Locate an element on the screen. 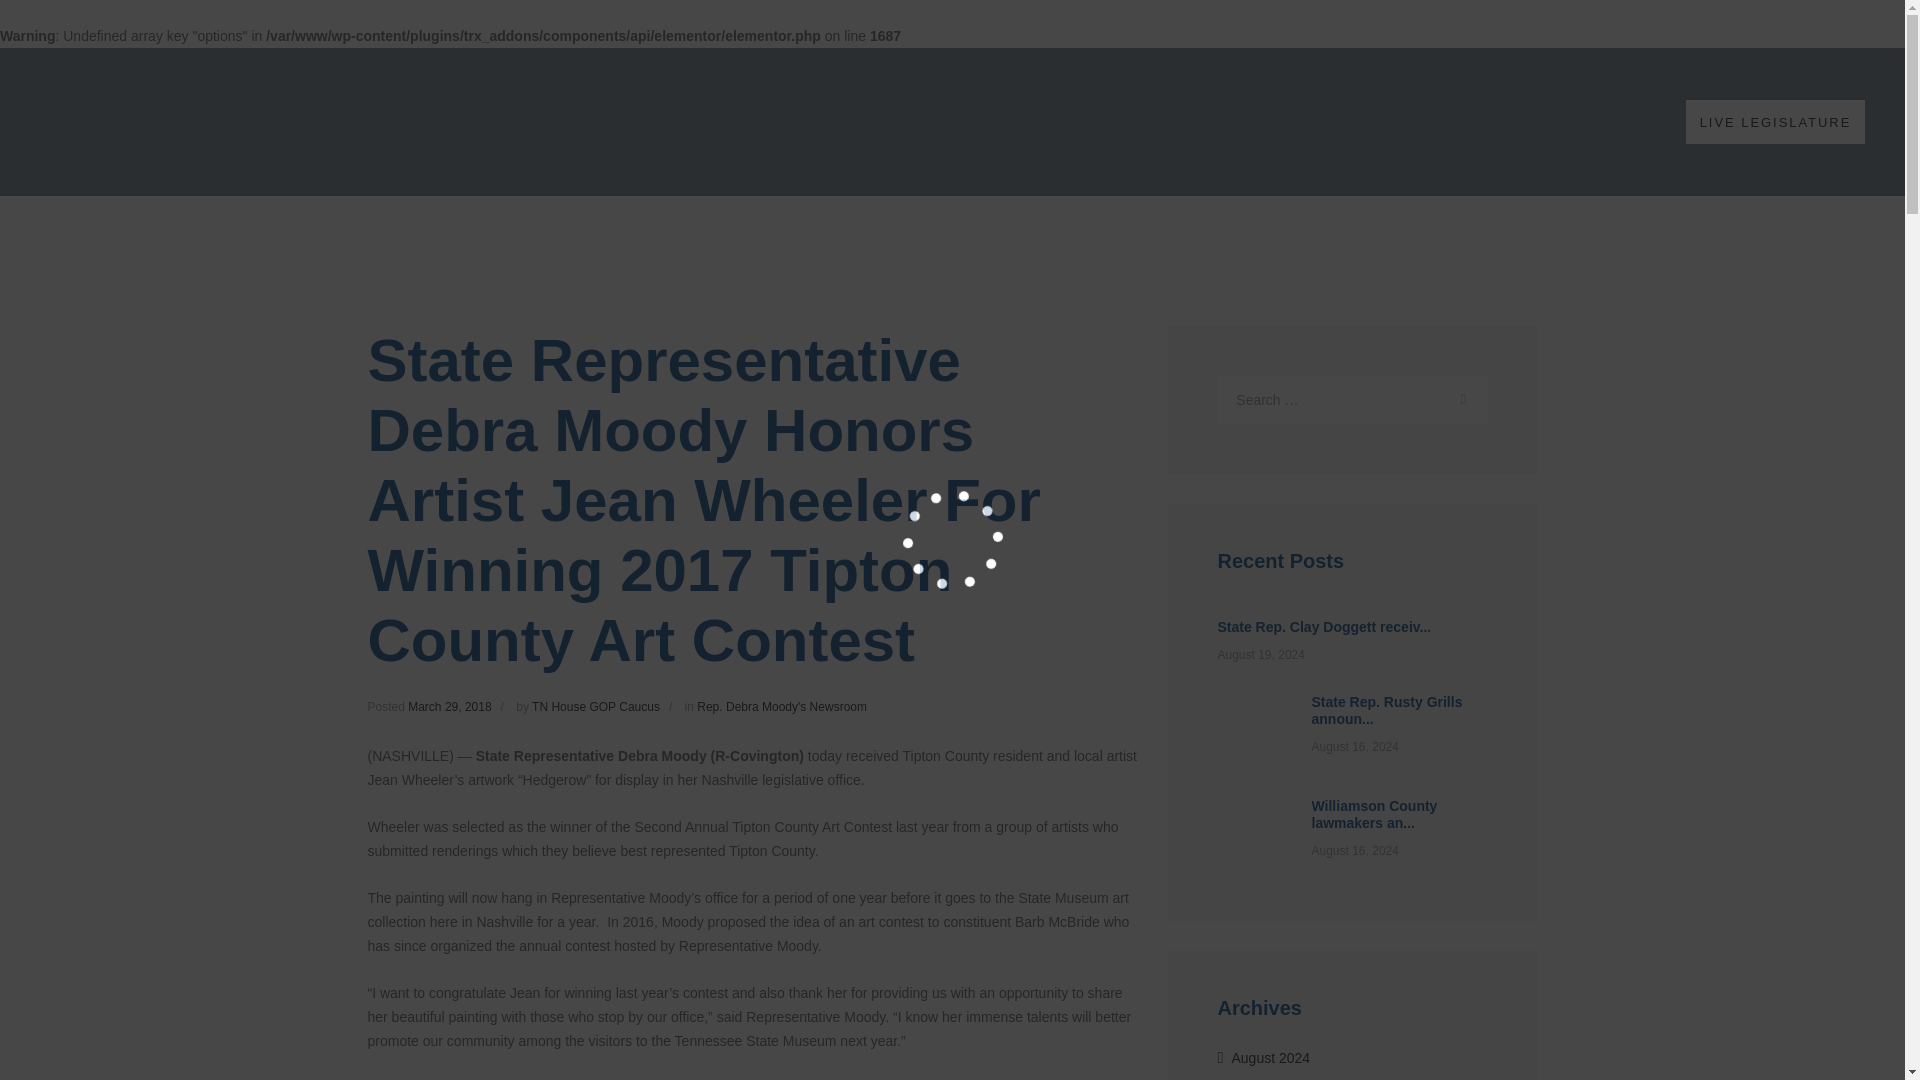 This screenshot has width=1920, height=1080. Search is located at coordinates (1462, 400).